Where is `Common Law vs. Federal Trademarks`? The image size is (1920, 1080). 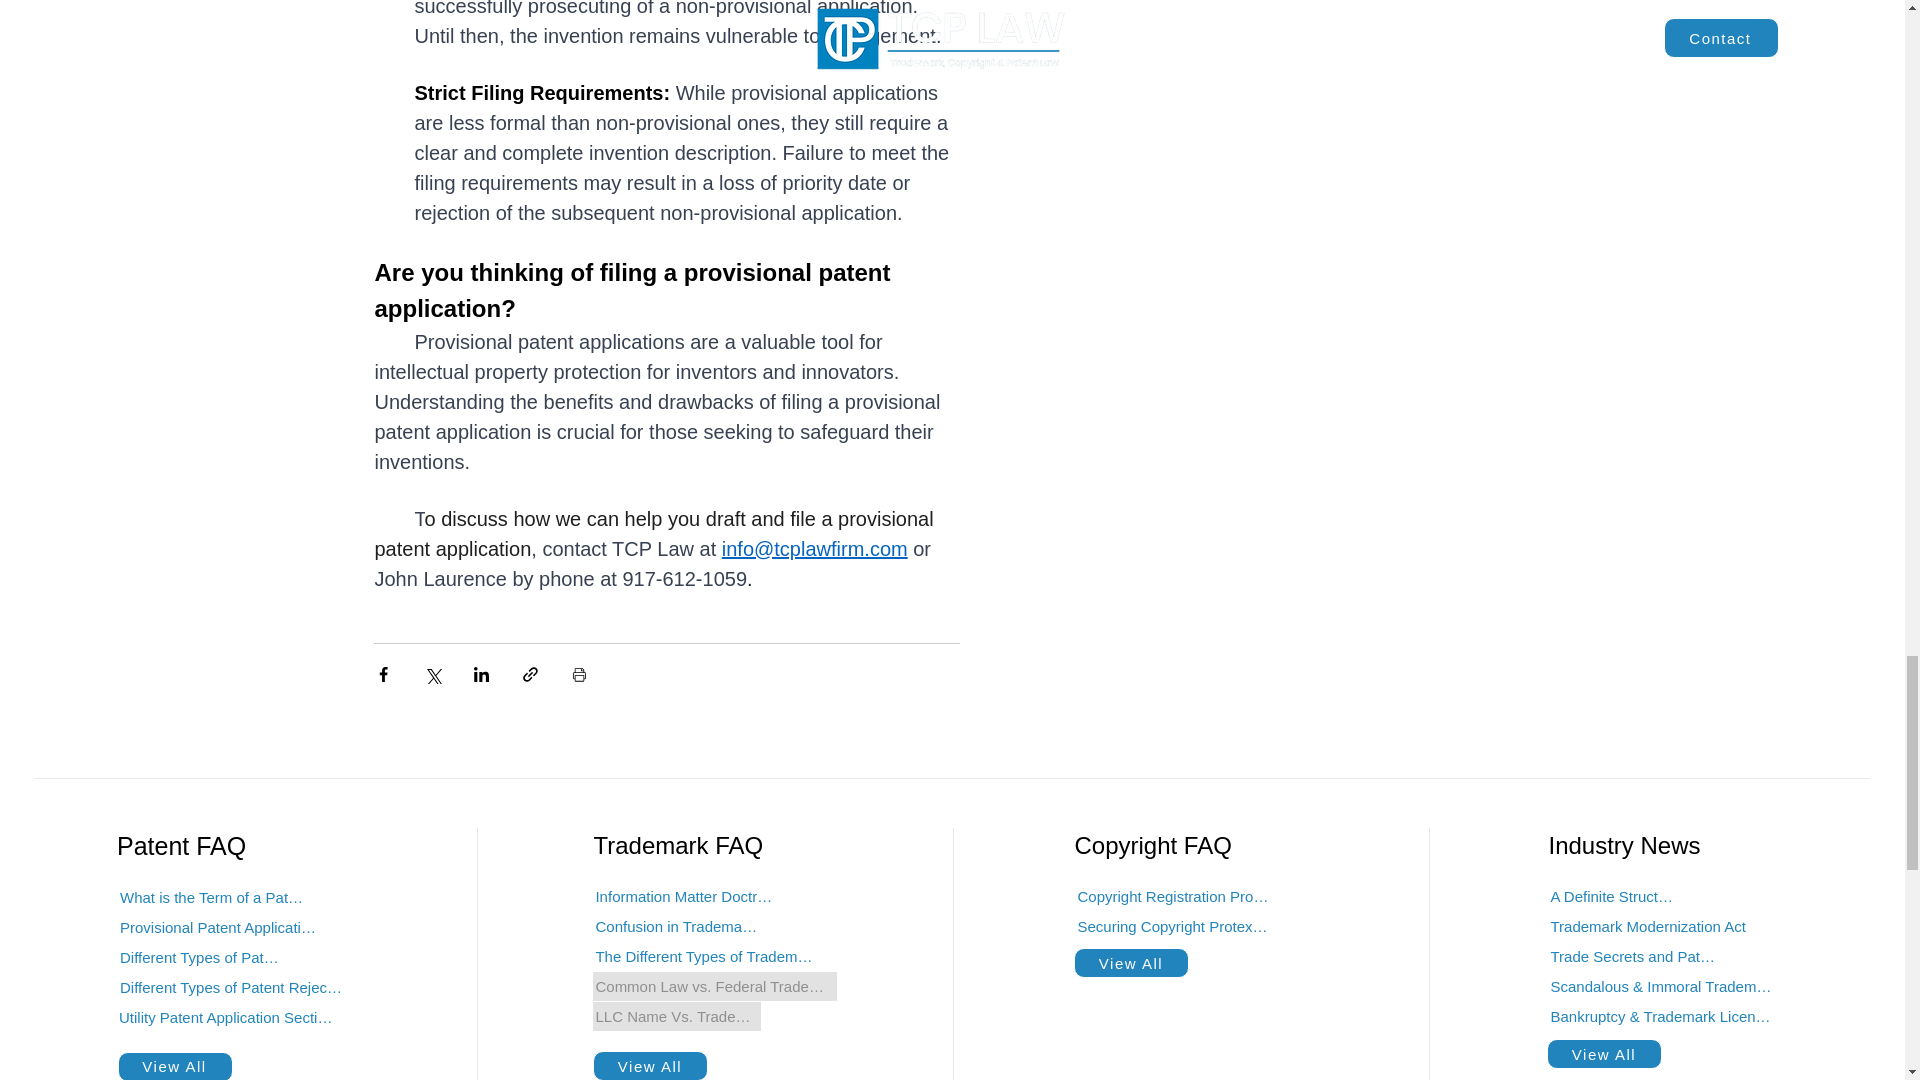 Common Law vs. Federal Trademarks is located at coordinates (715, 987).